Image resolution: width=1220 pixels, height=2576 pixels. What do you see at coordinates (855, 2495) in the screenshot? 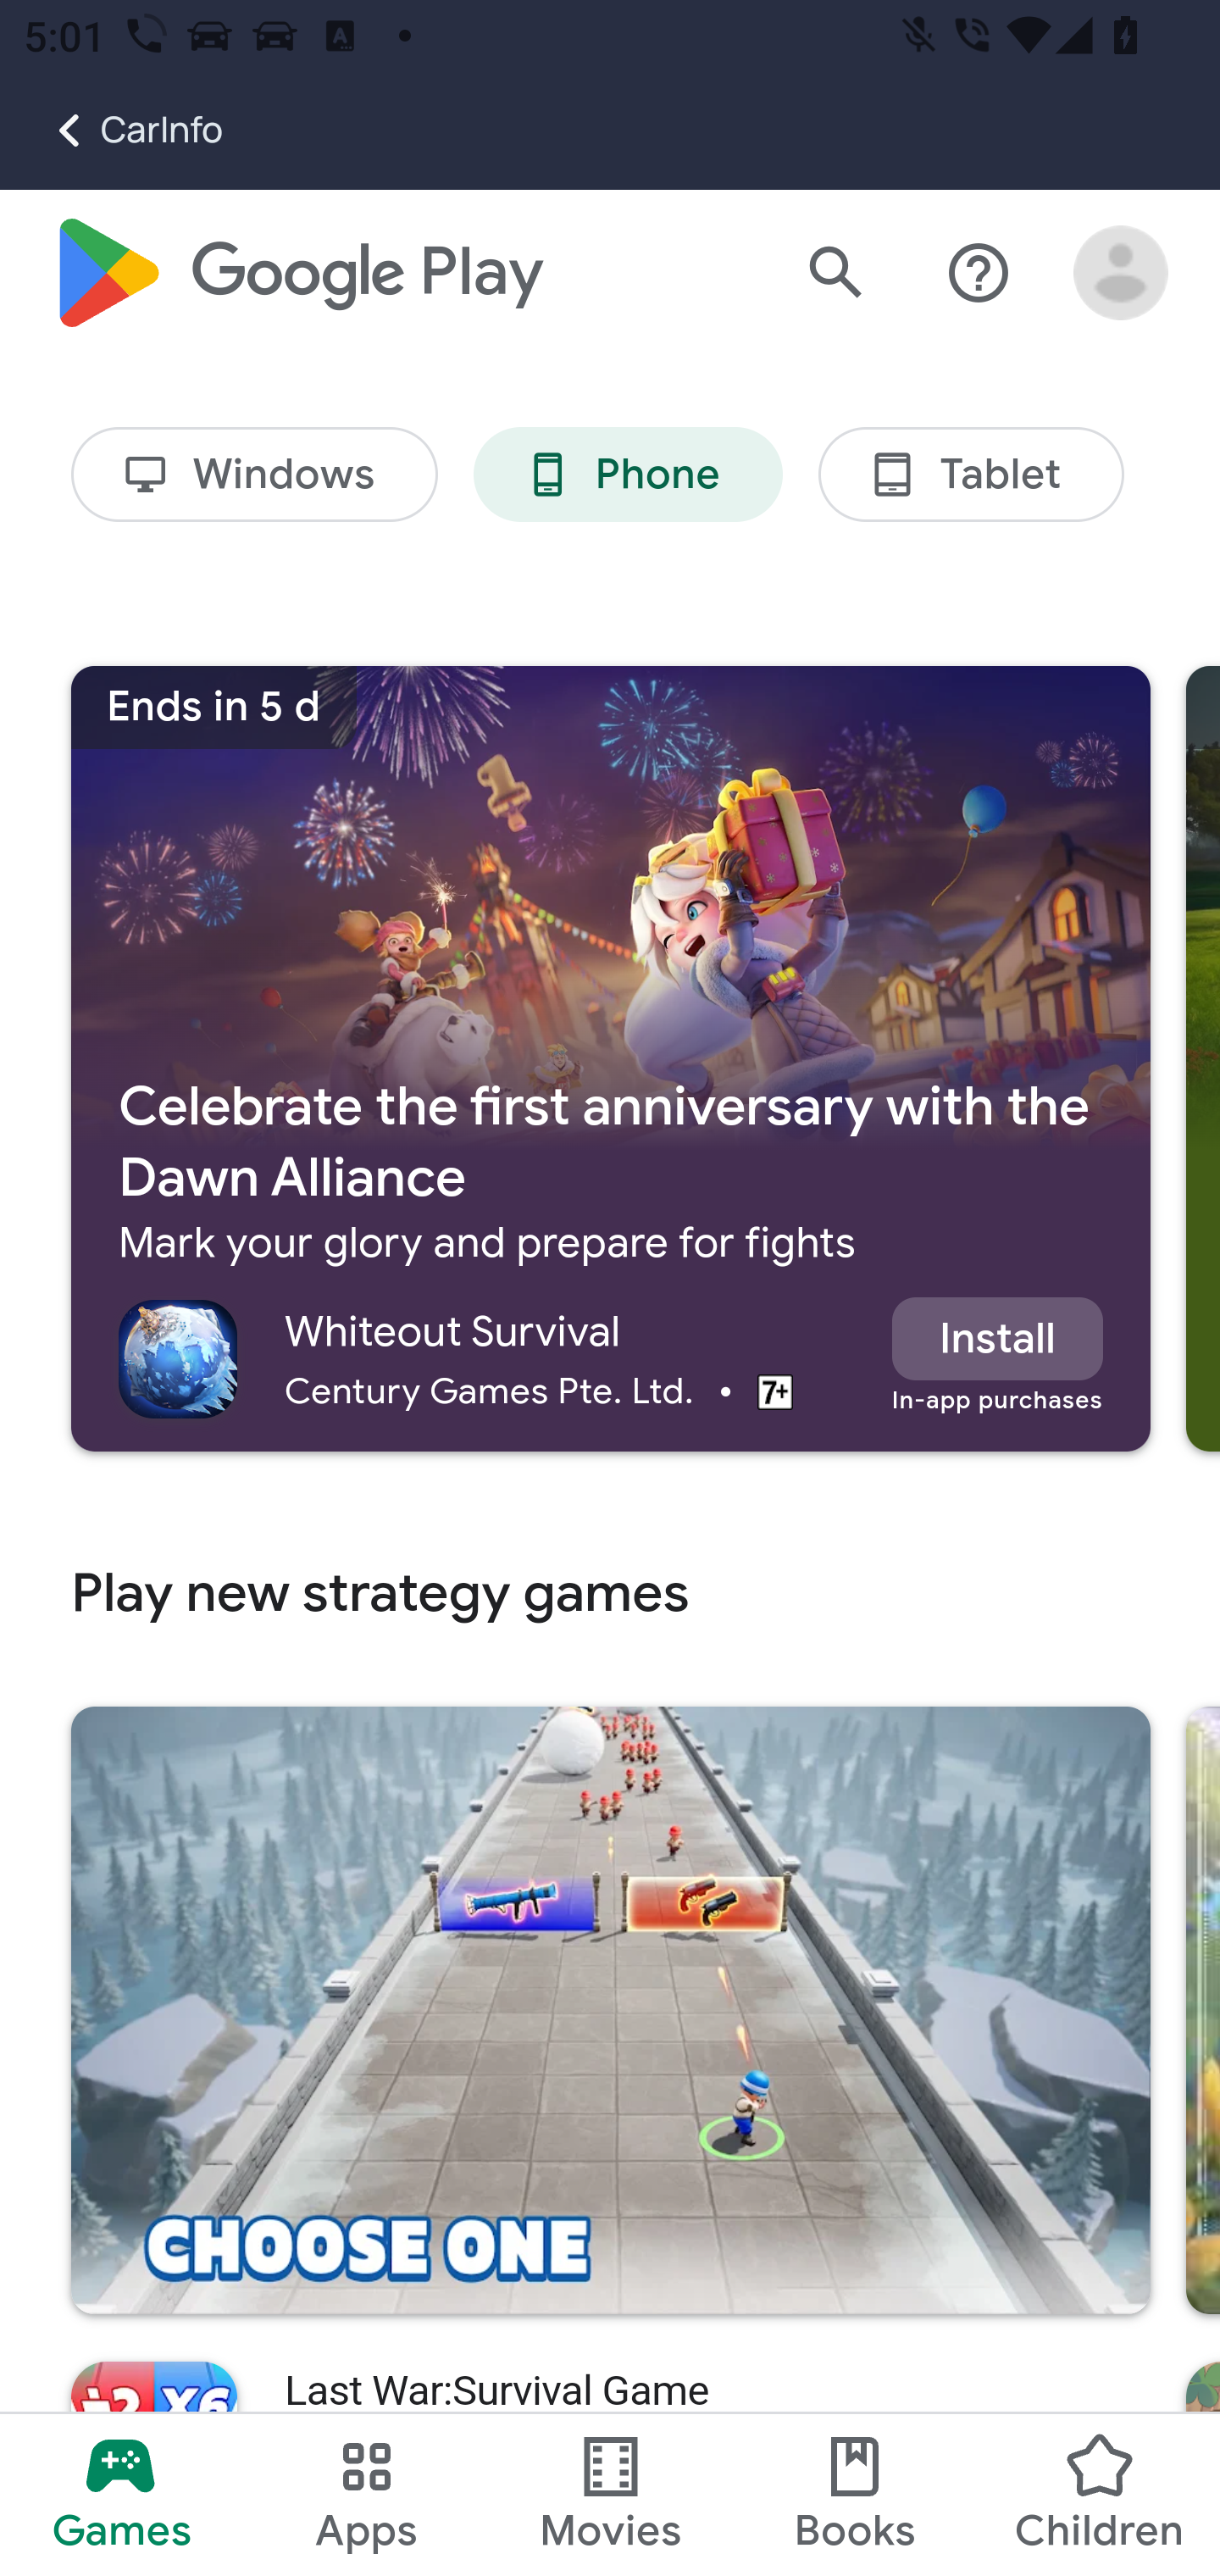
I see `Books` at bounding box center [855, 2495].